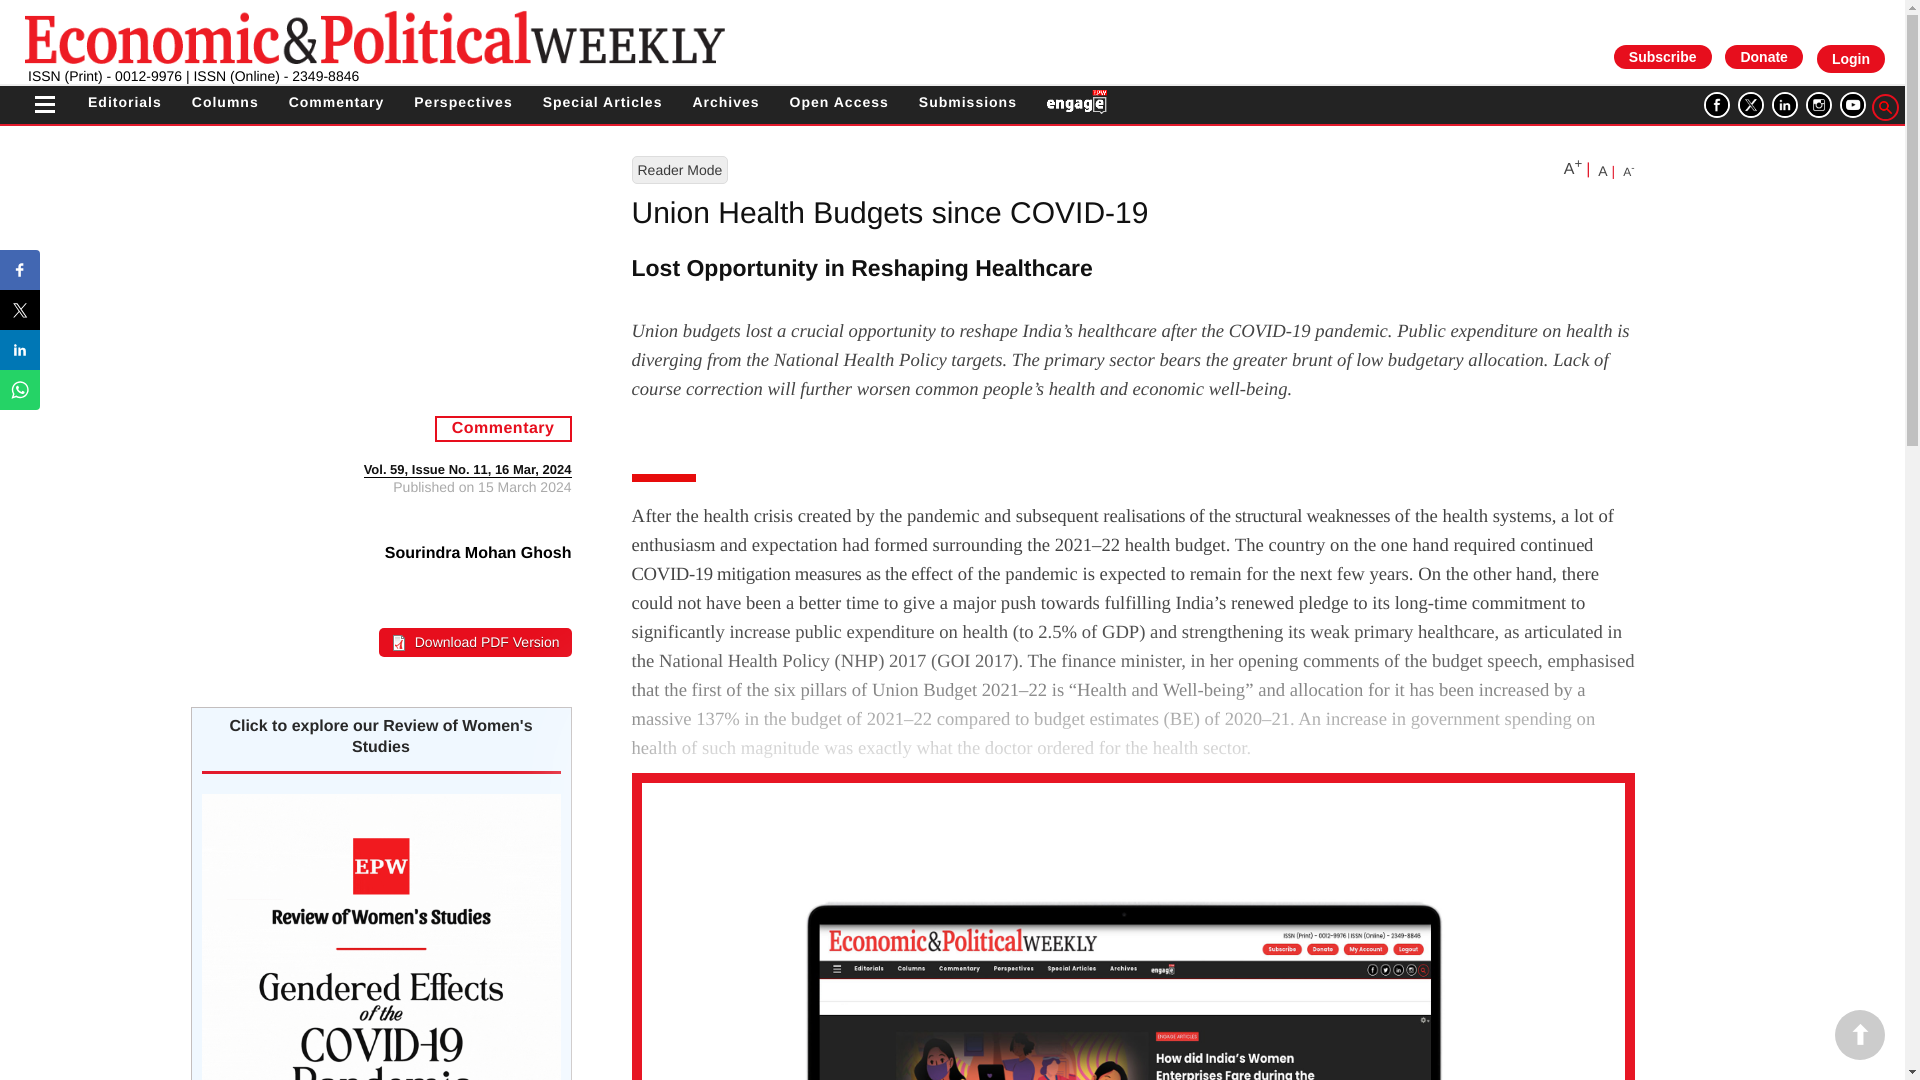  I want to click on Subscribe, so click(1663, 57).